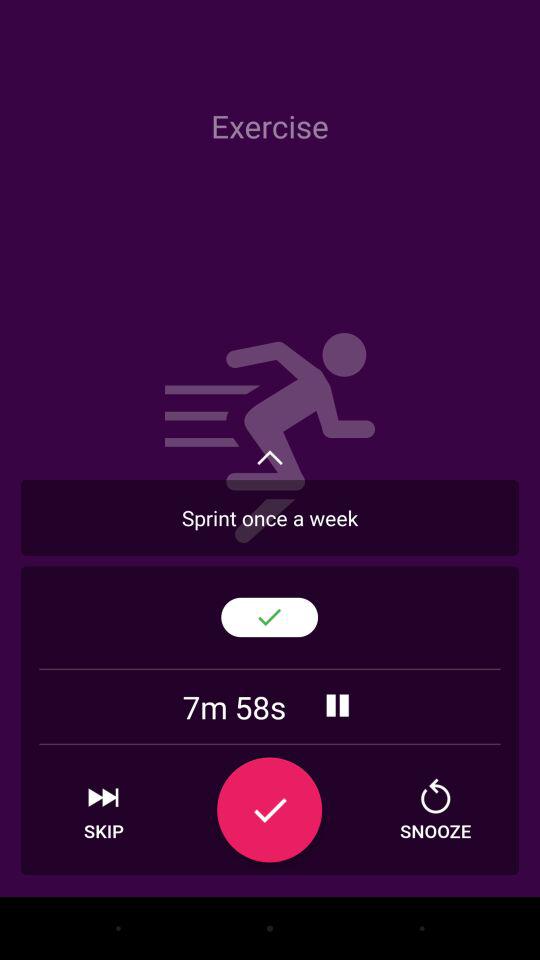  I want to click on option right to tick mark option, so click(435, 810).